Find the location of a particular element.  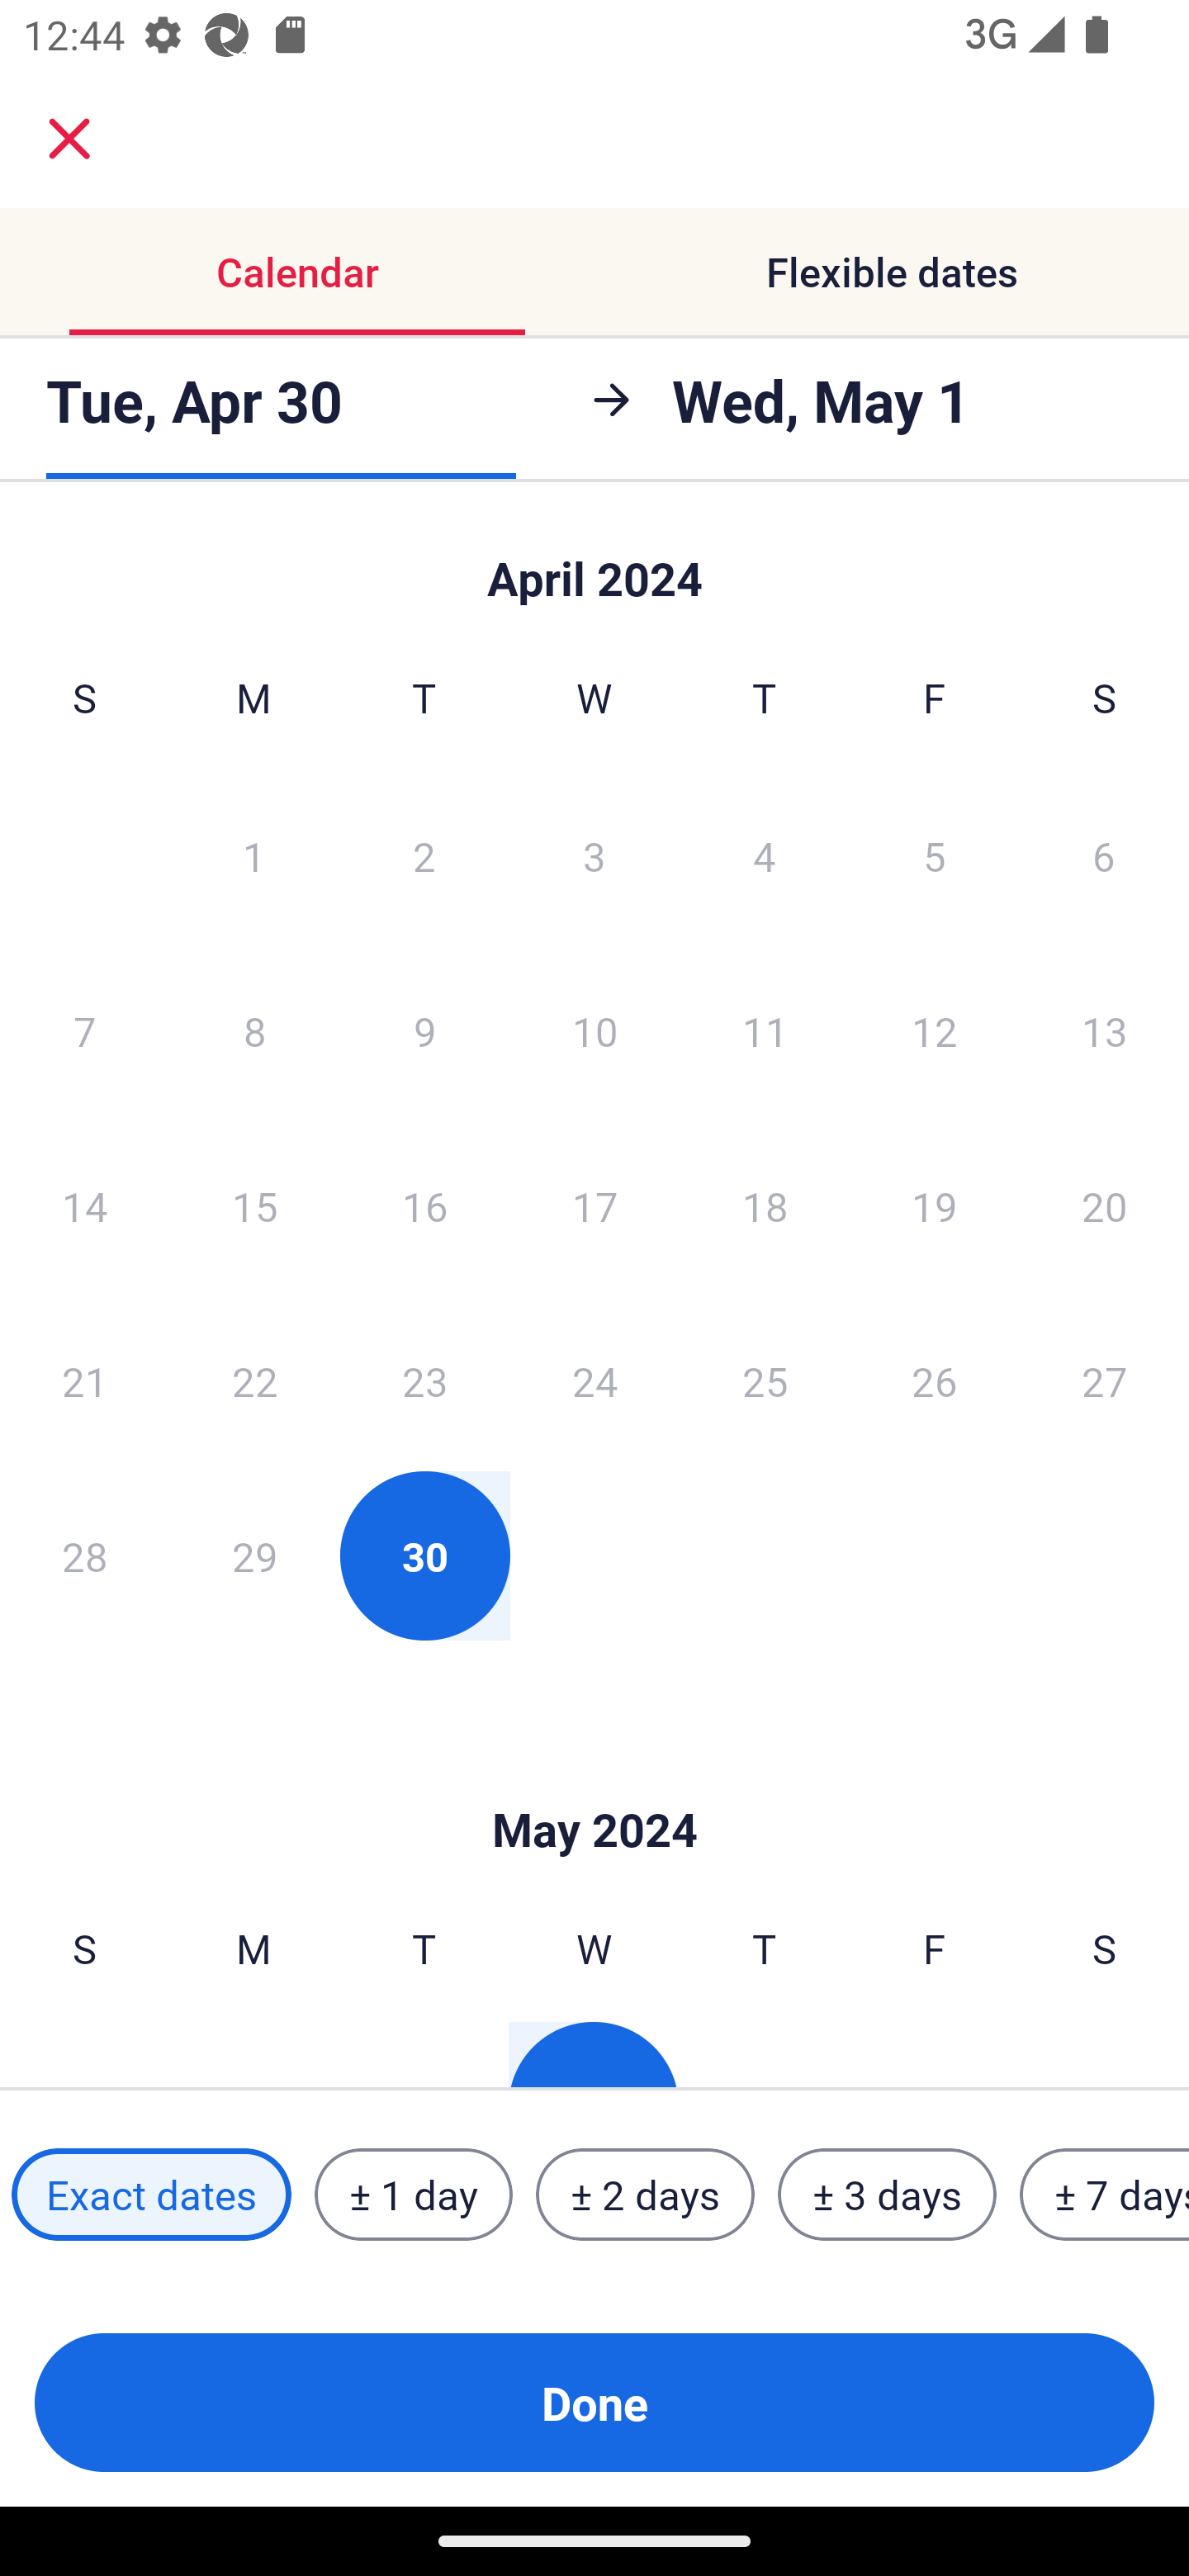

6 Saturday, April 6, 2024 is located at coordinates (1104, 855).